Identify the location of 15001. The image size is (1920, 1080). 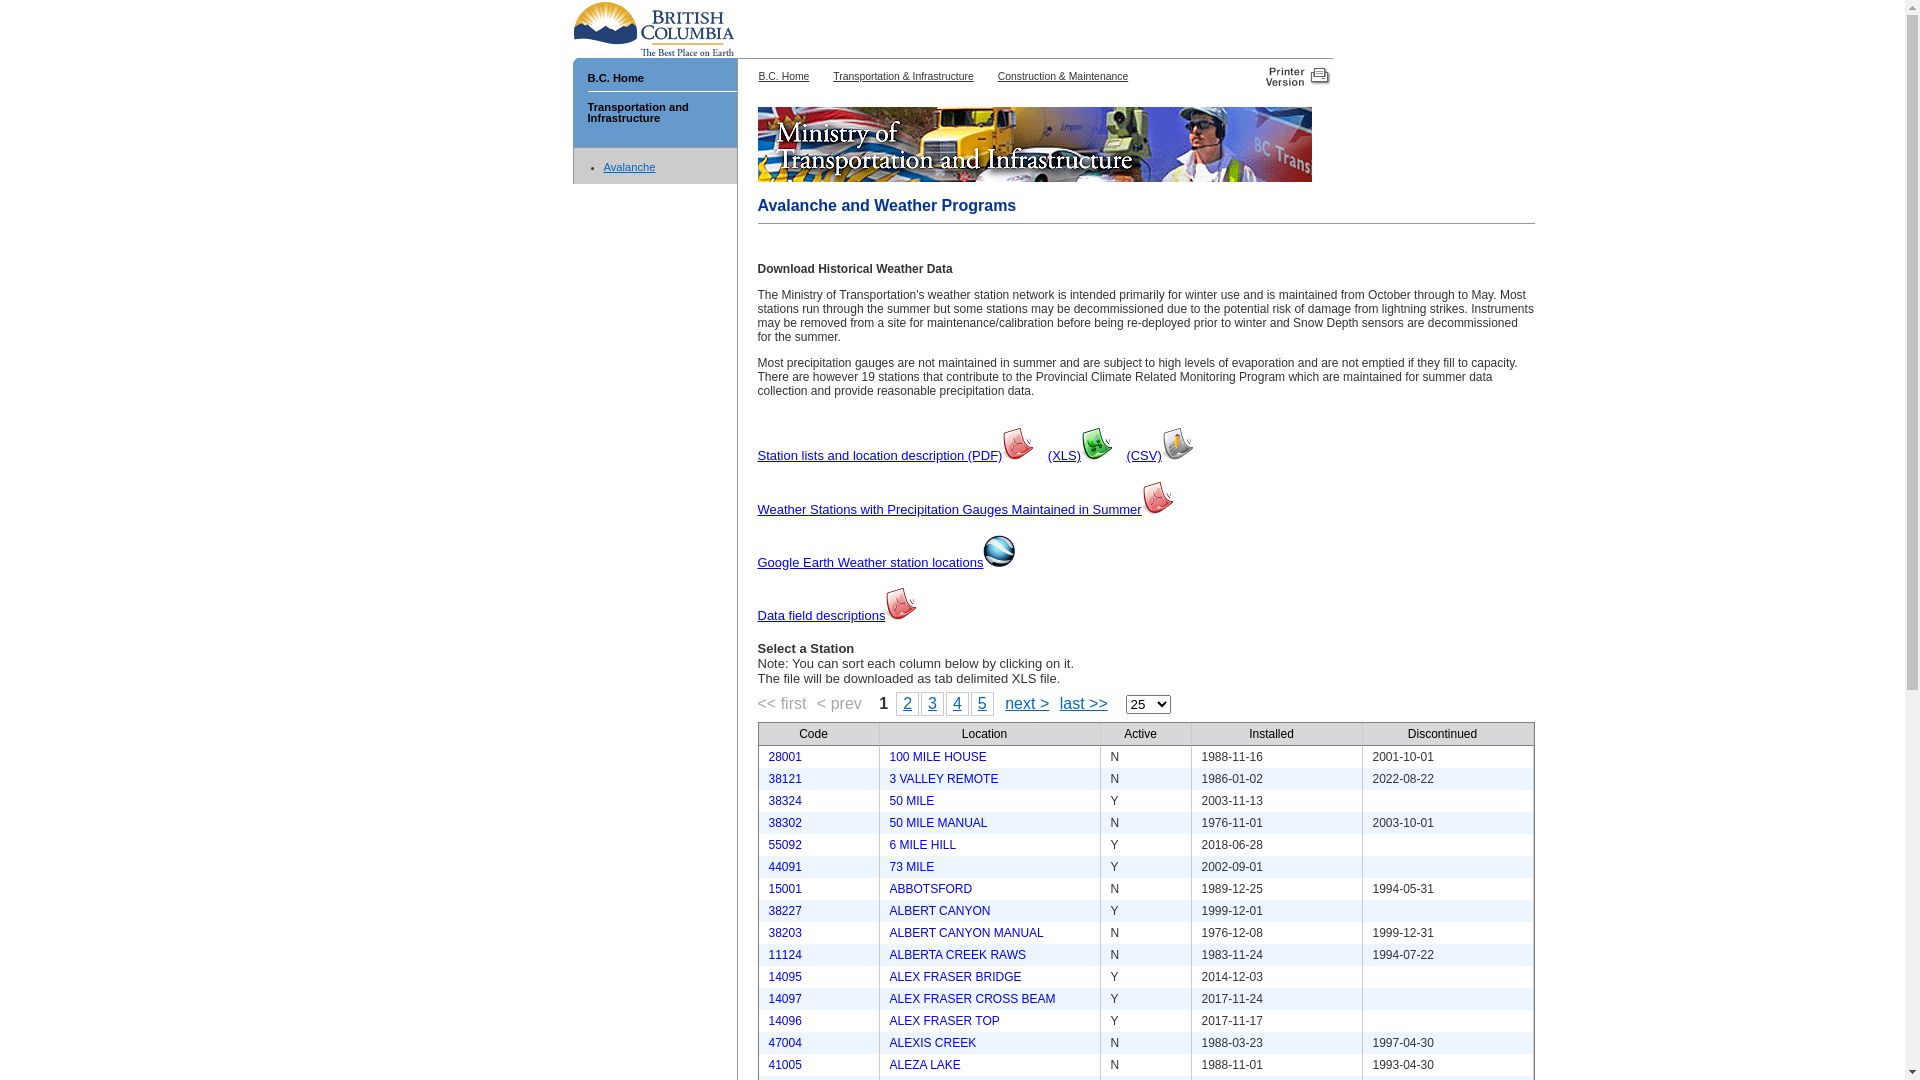
(784, 889).